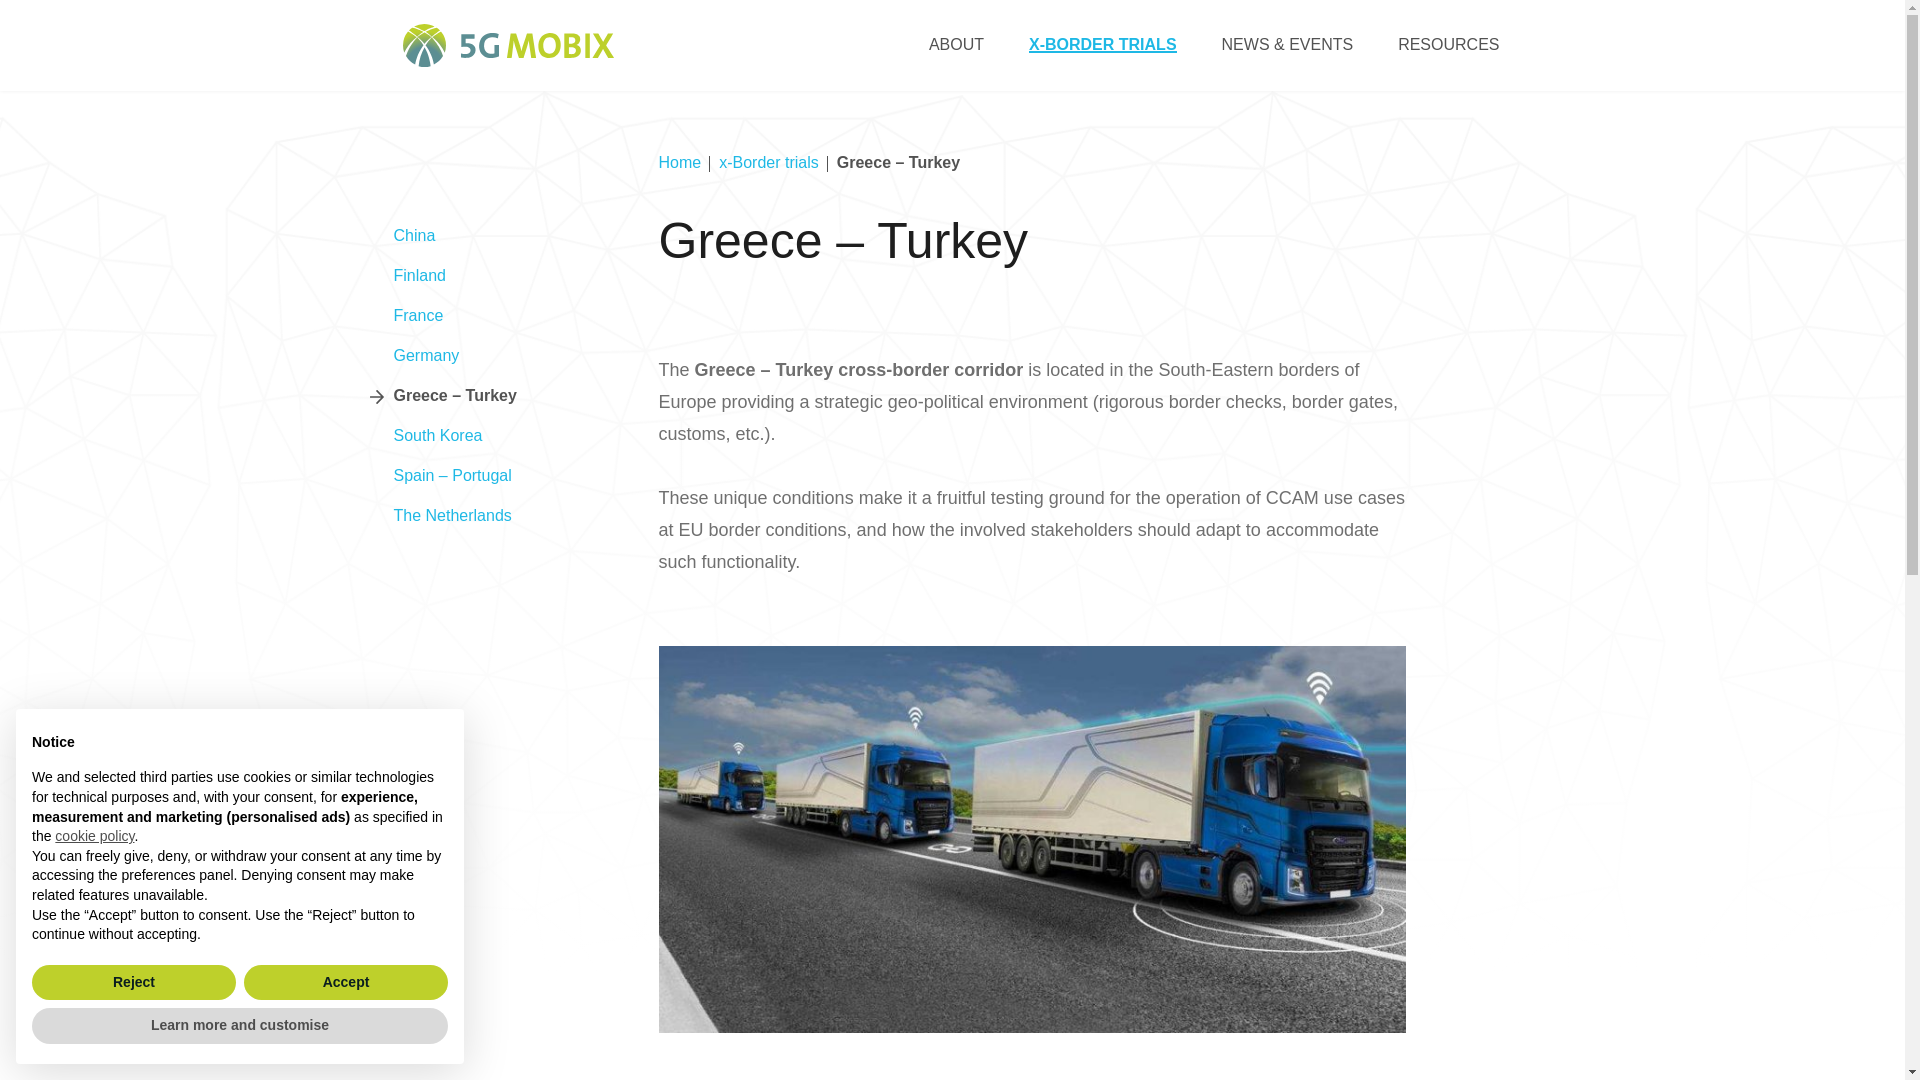 This screenshot has height=1080, width=1920. I want to click on x-Border trials, so click(768, 162).